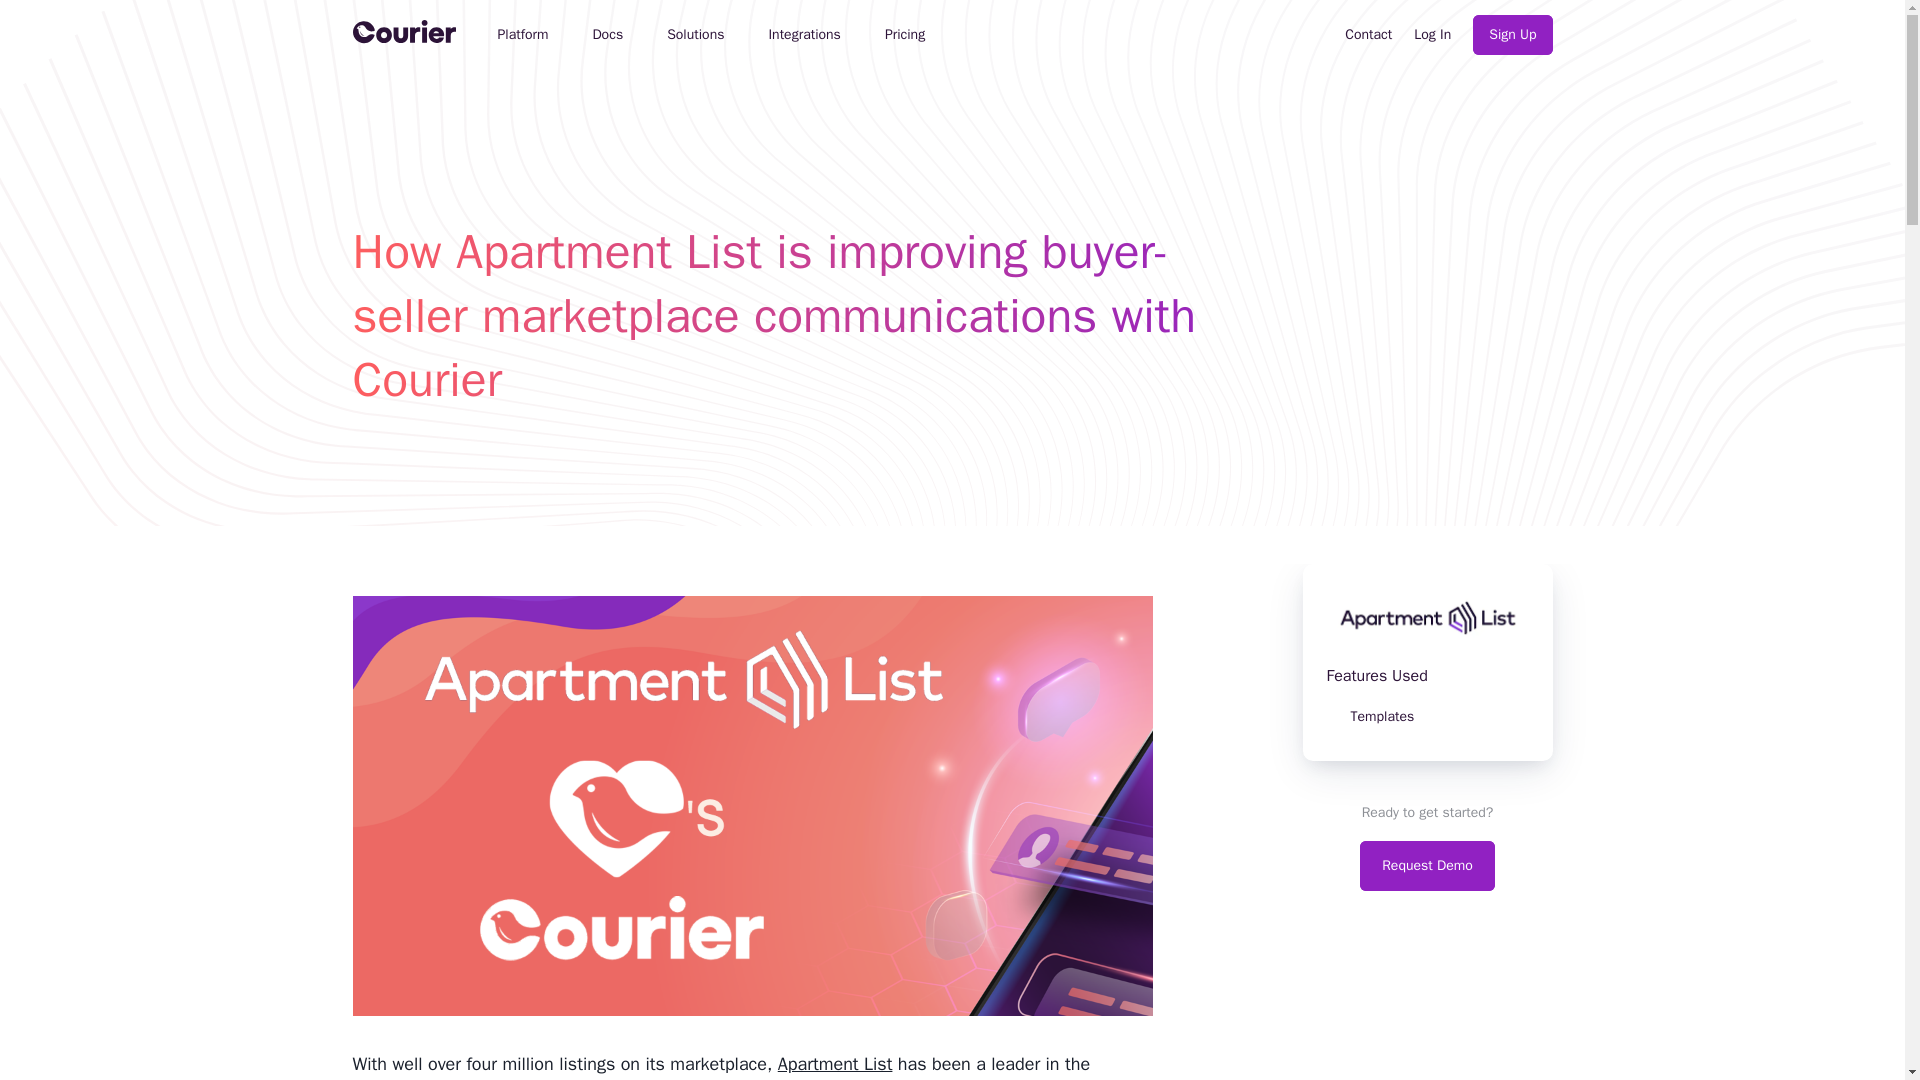  Describe the element at coordinates (1432, 34) in the screenshot. I see `Log In` at that location.